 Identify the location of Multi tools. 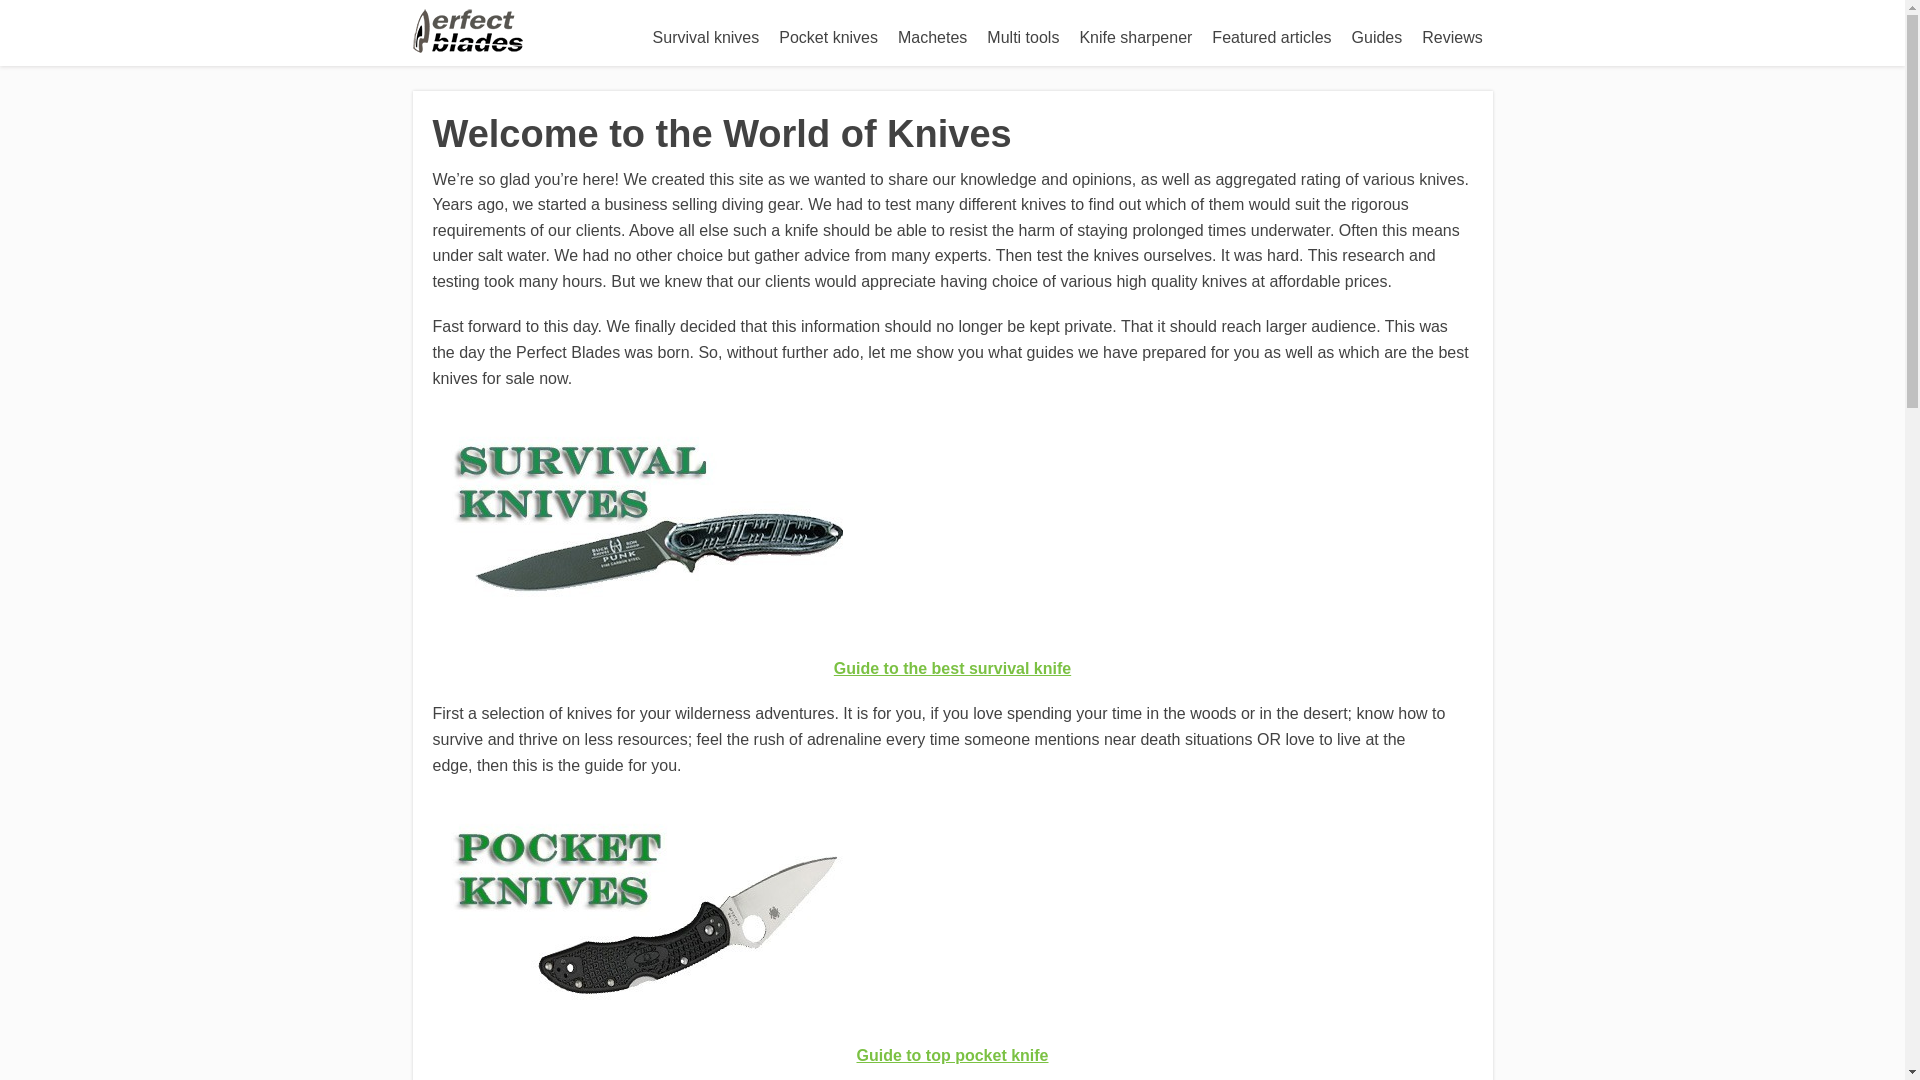
(1023, 38).